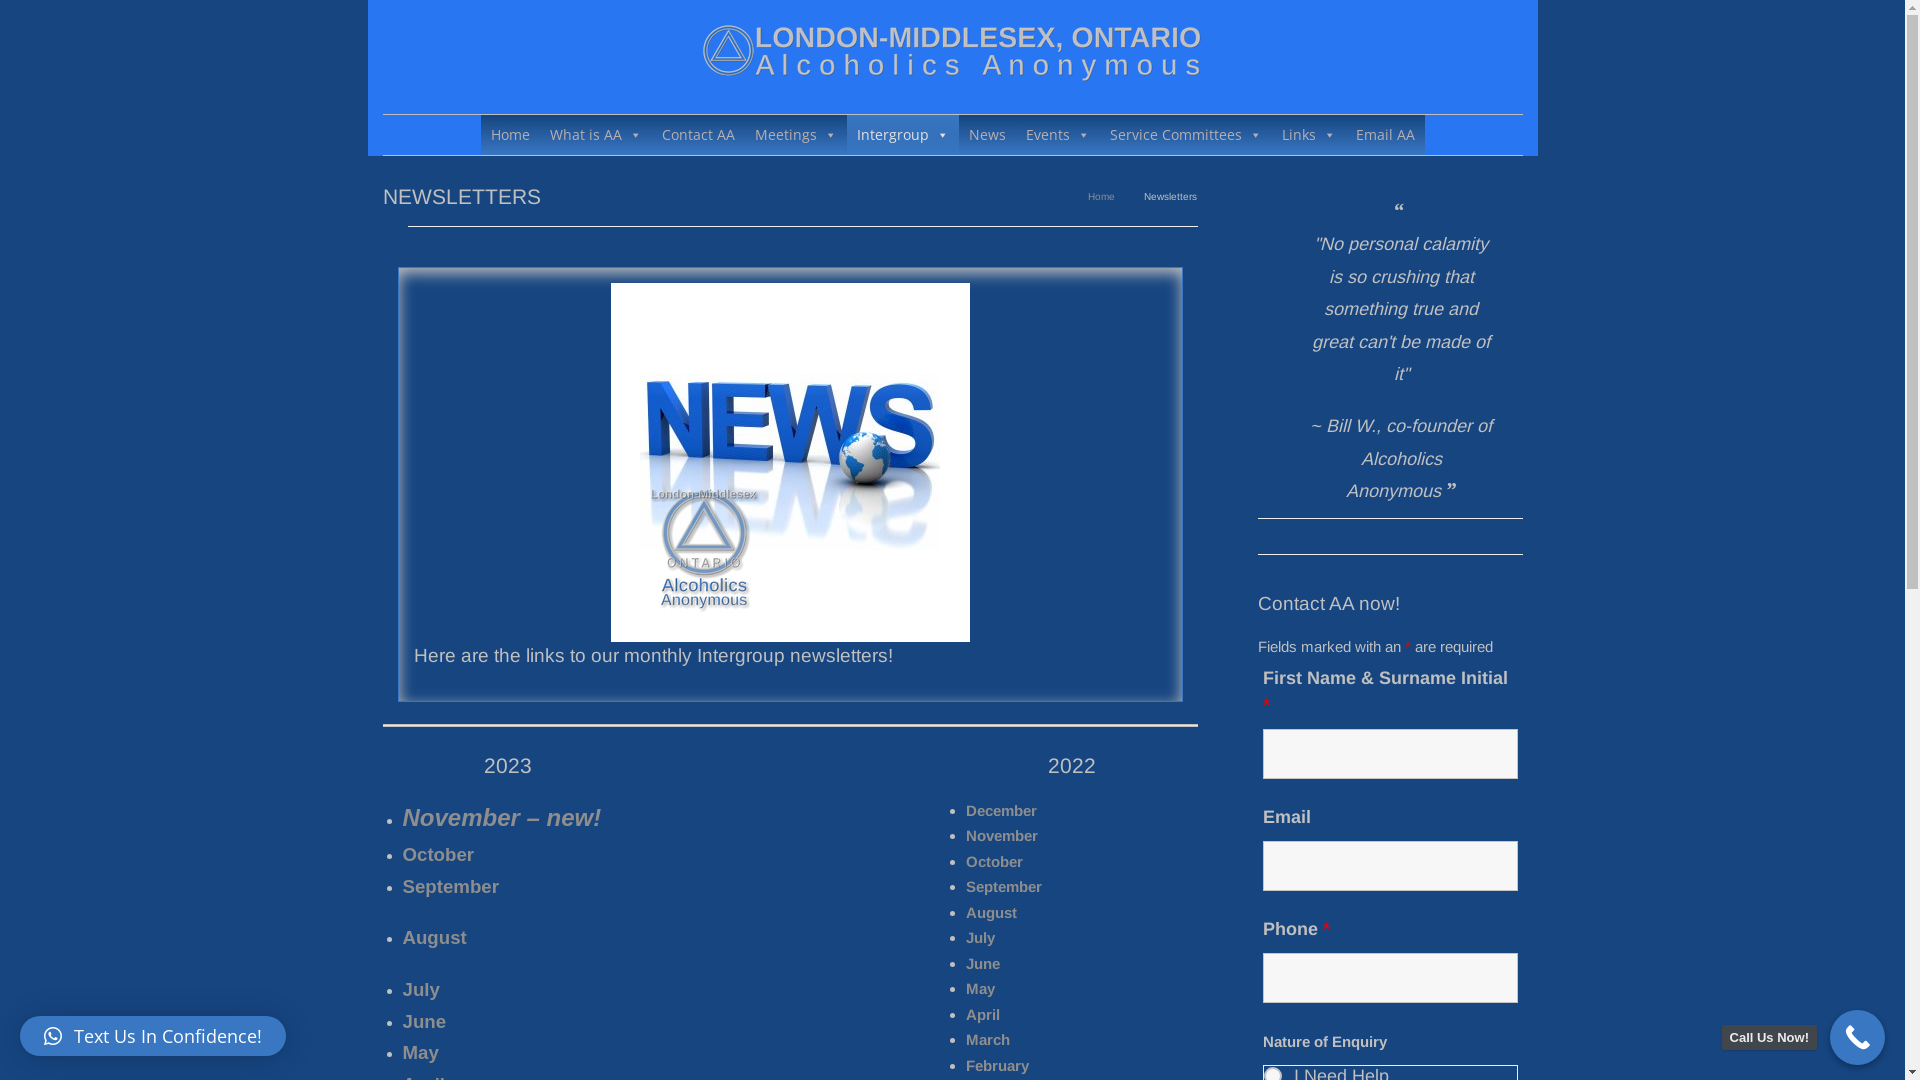 This screenshot has width=1920, height=1080. What do you see at coordinates (789, 462) in the screenshot?
I see `Here are the links to our monthly Intergroup newsletters!` at bounding box center [789, 462].